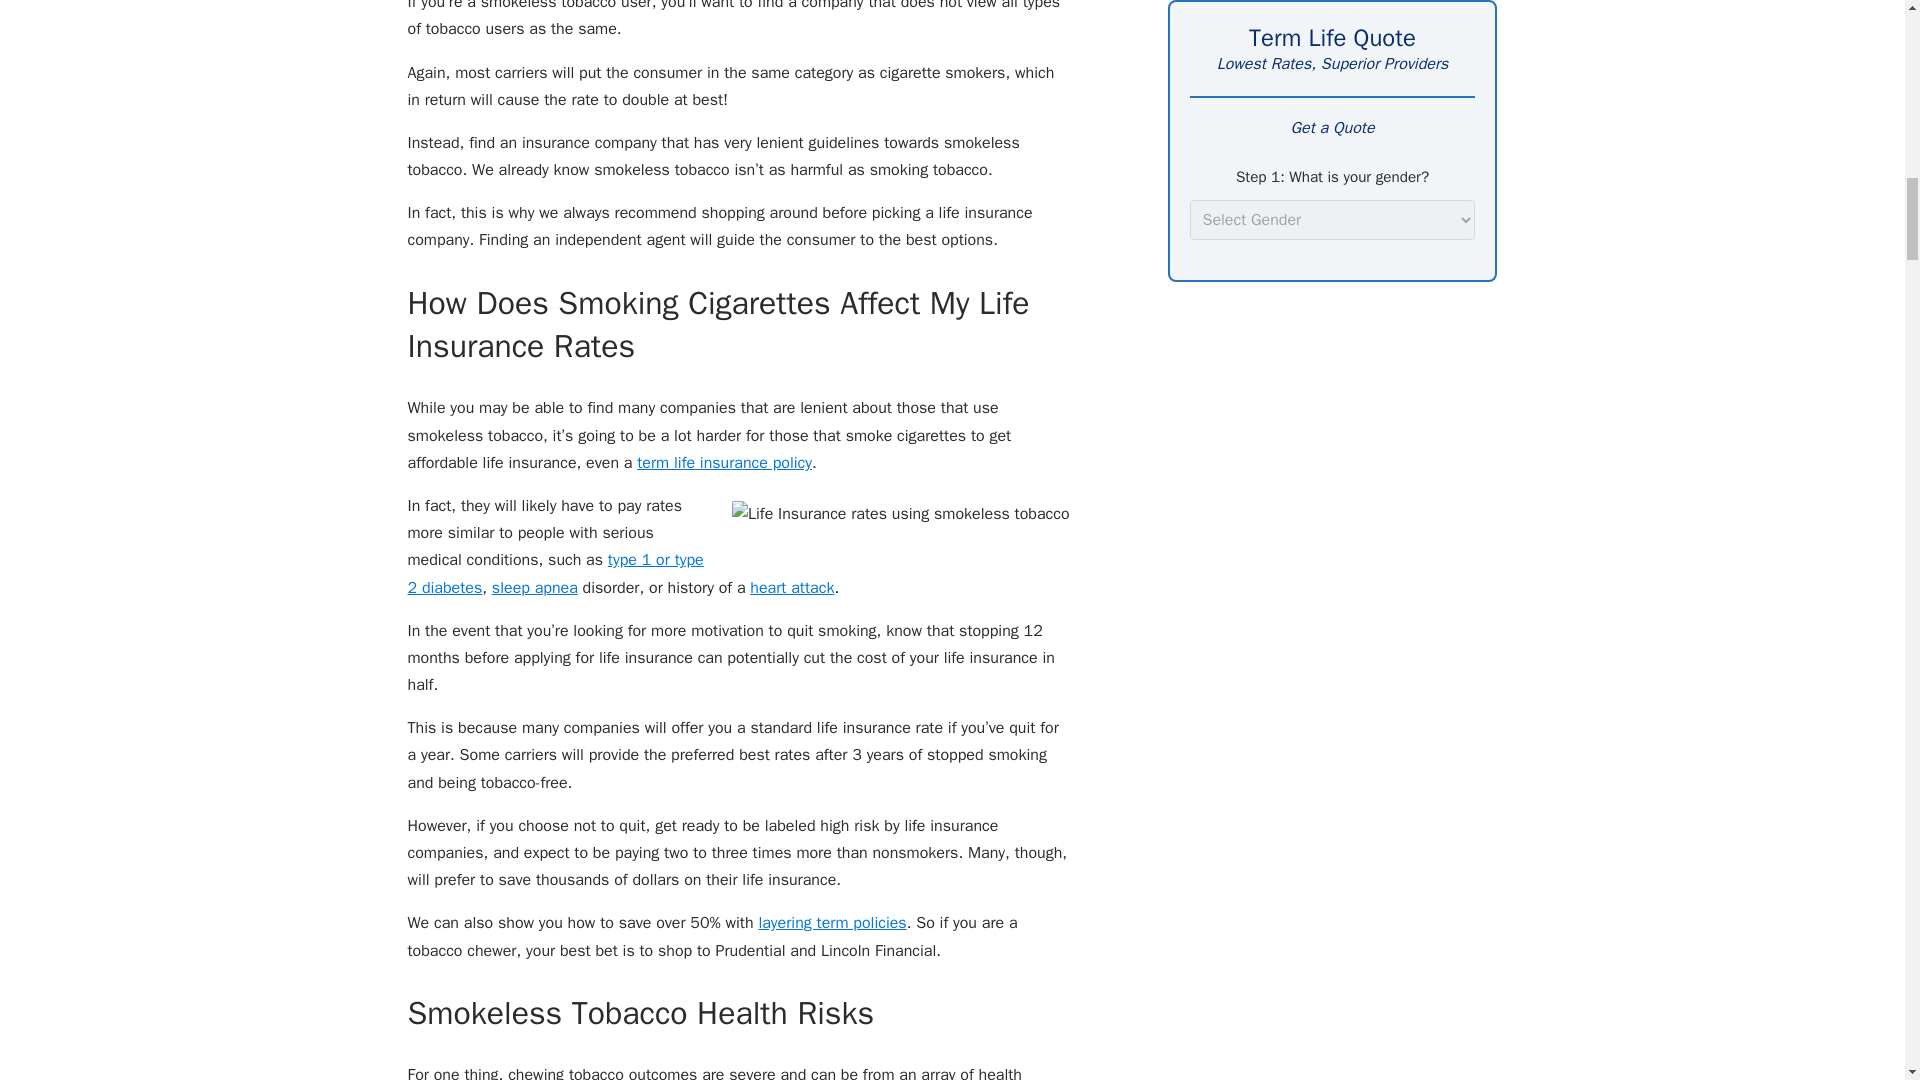 This screenshot has height=1080, width=1920. Describe the element at coordinates (792, 588) in the screenshot. I see `heart attack` at that location.